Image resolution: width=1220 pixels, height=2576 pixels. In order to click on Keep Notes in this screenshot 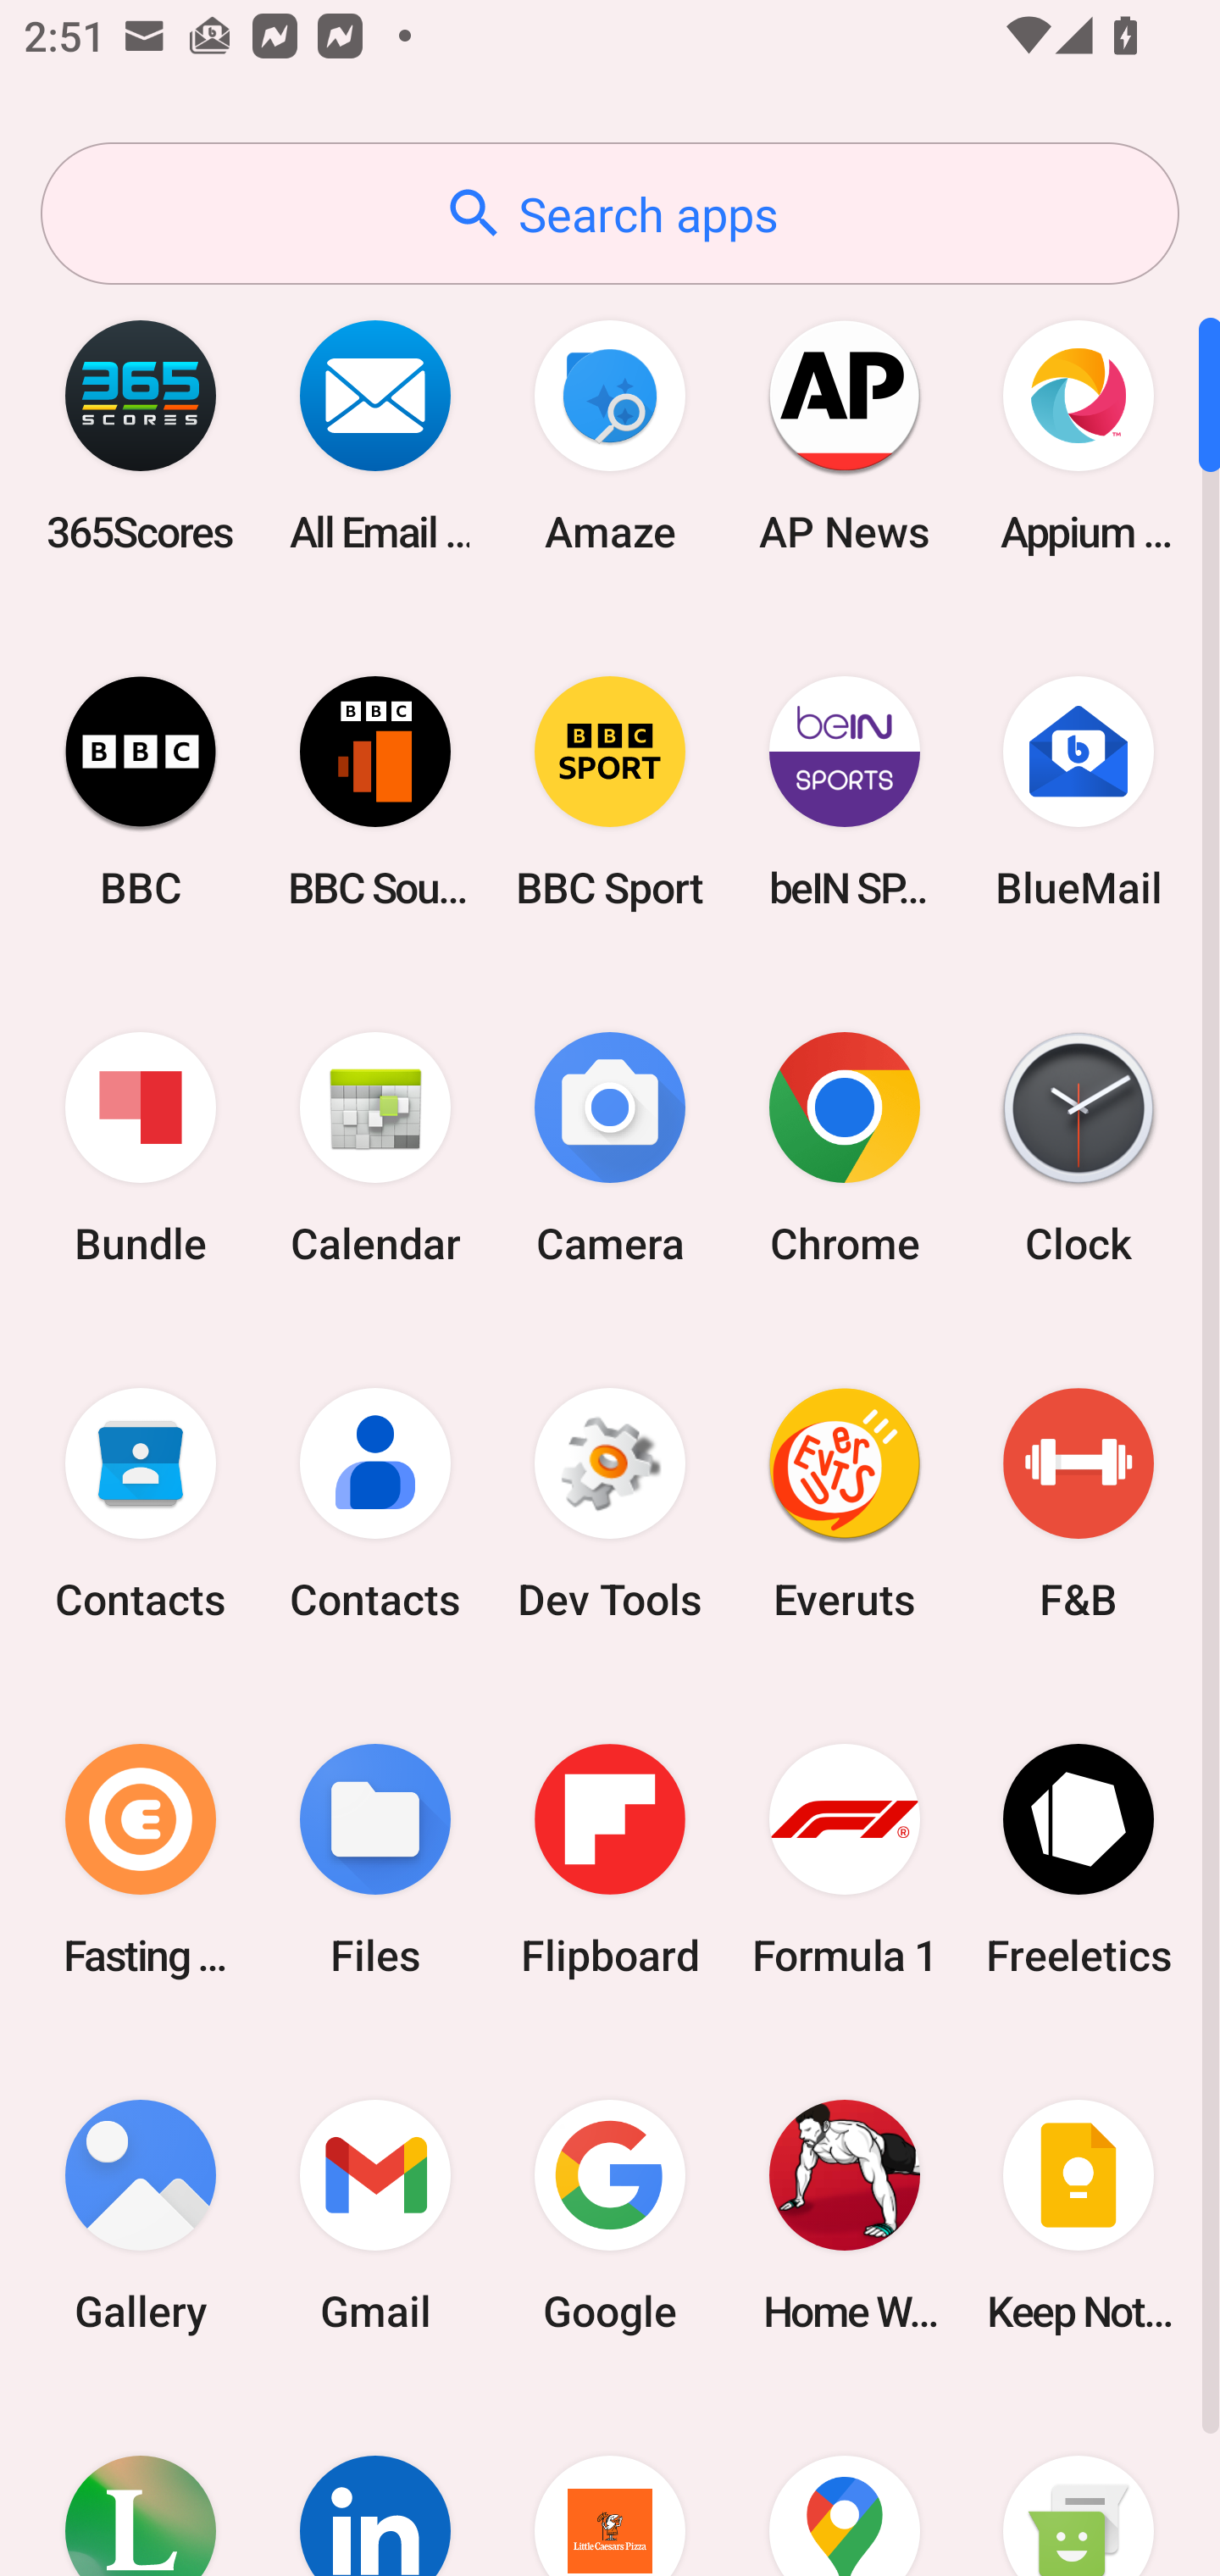, I will do `click(1079, 2215)`.